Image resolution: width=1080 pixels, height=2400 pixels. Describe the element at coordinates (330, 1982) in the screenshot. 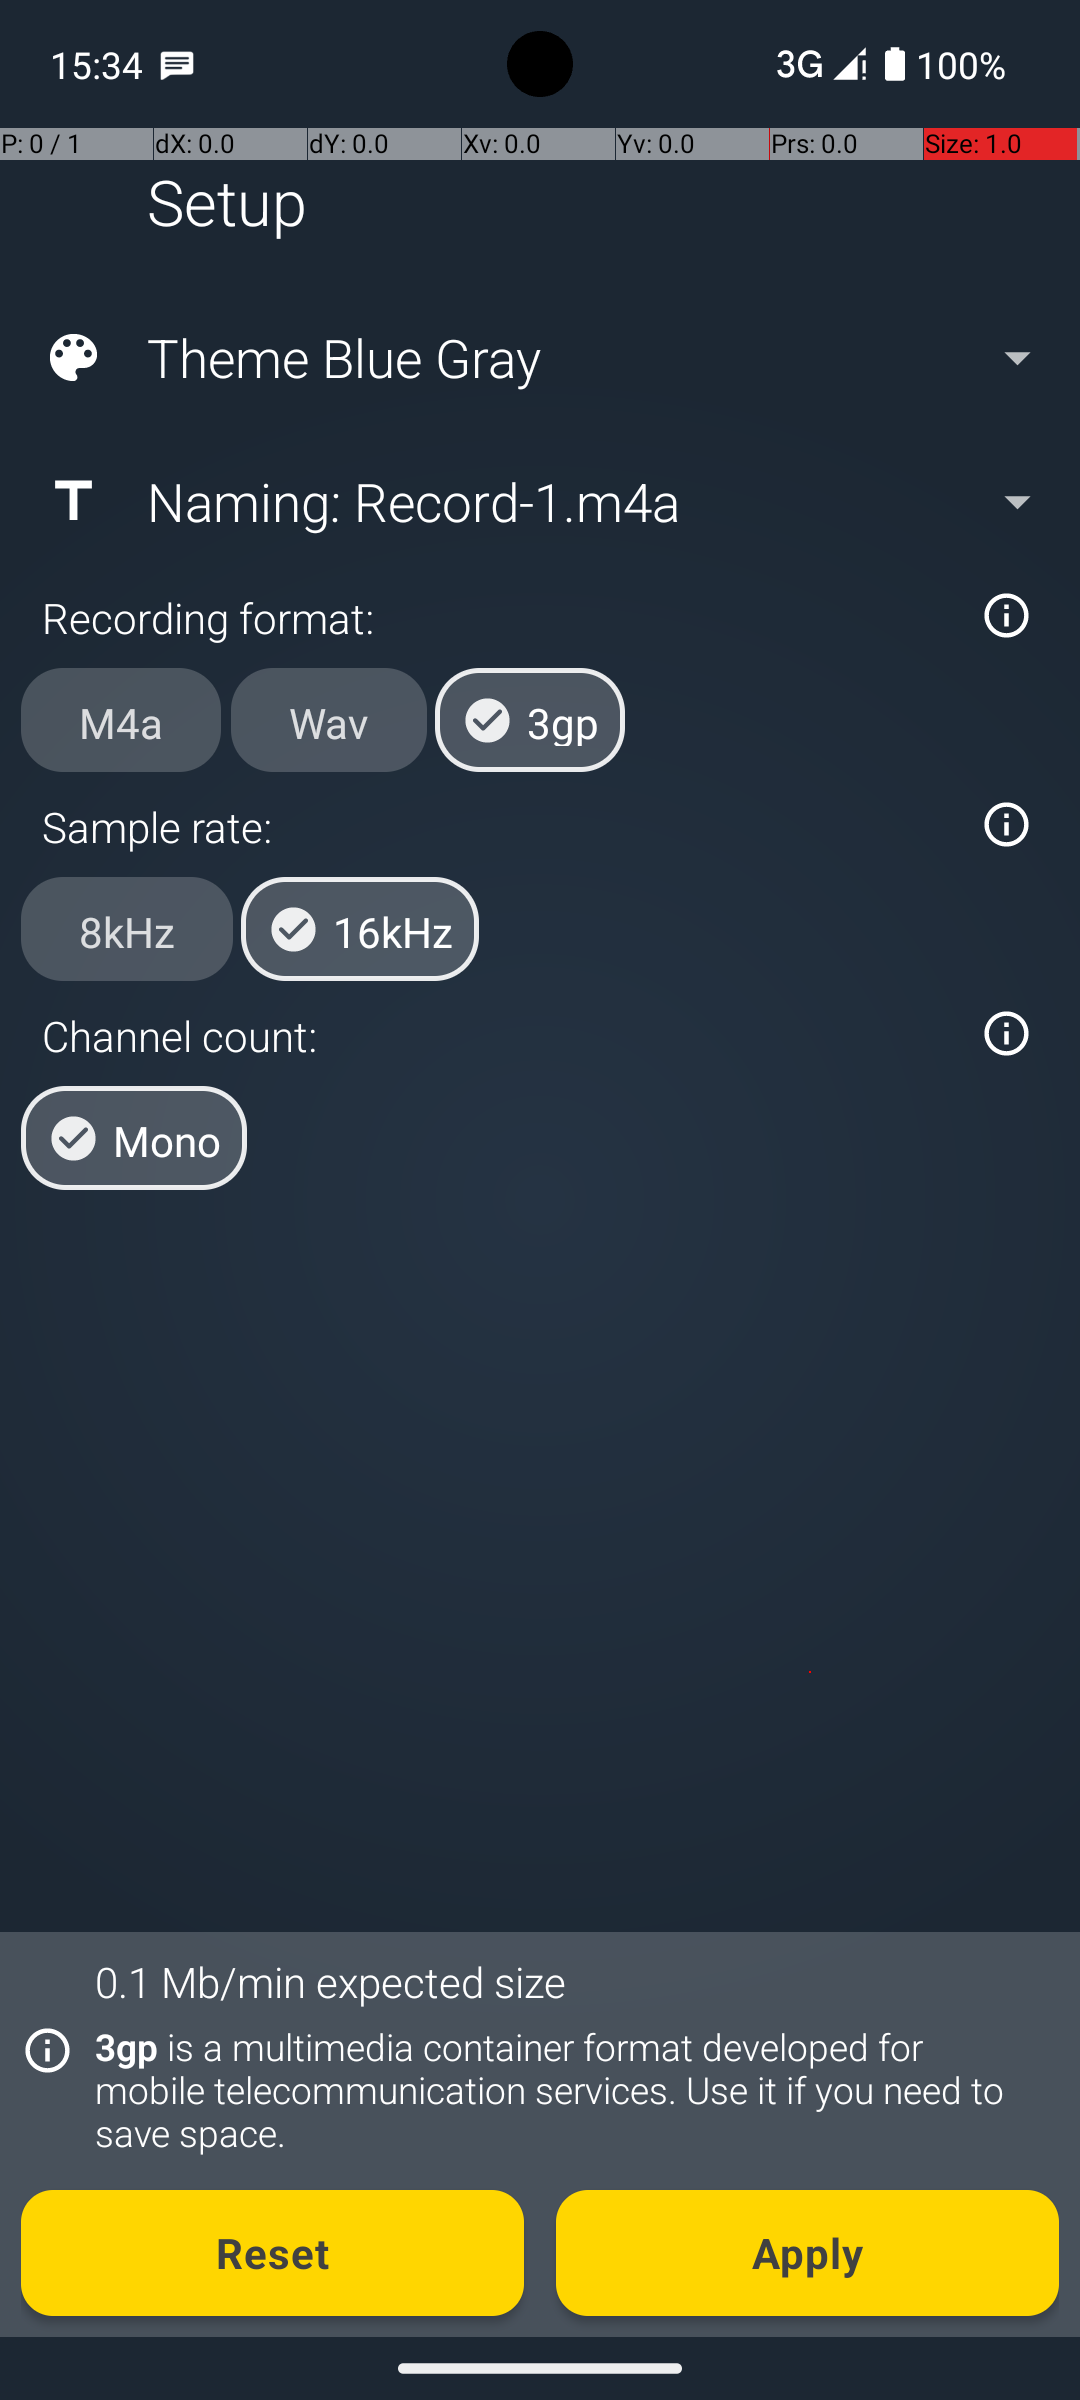

I see `0.1 Mb/min expected size` at that location.